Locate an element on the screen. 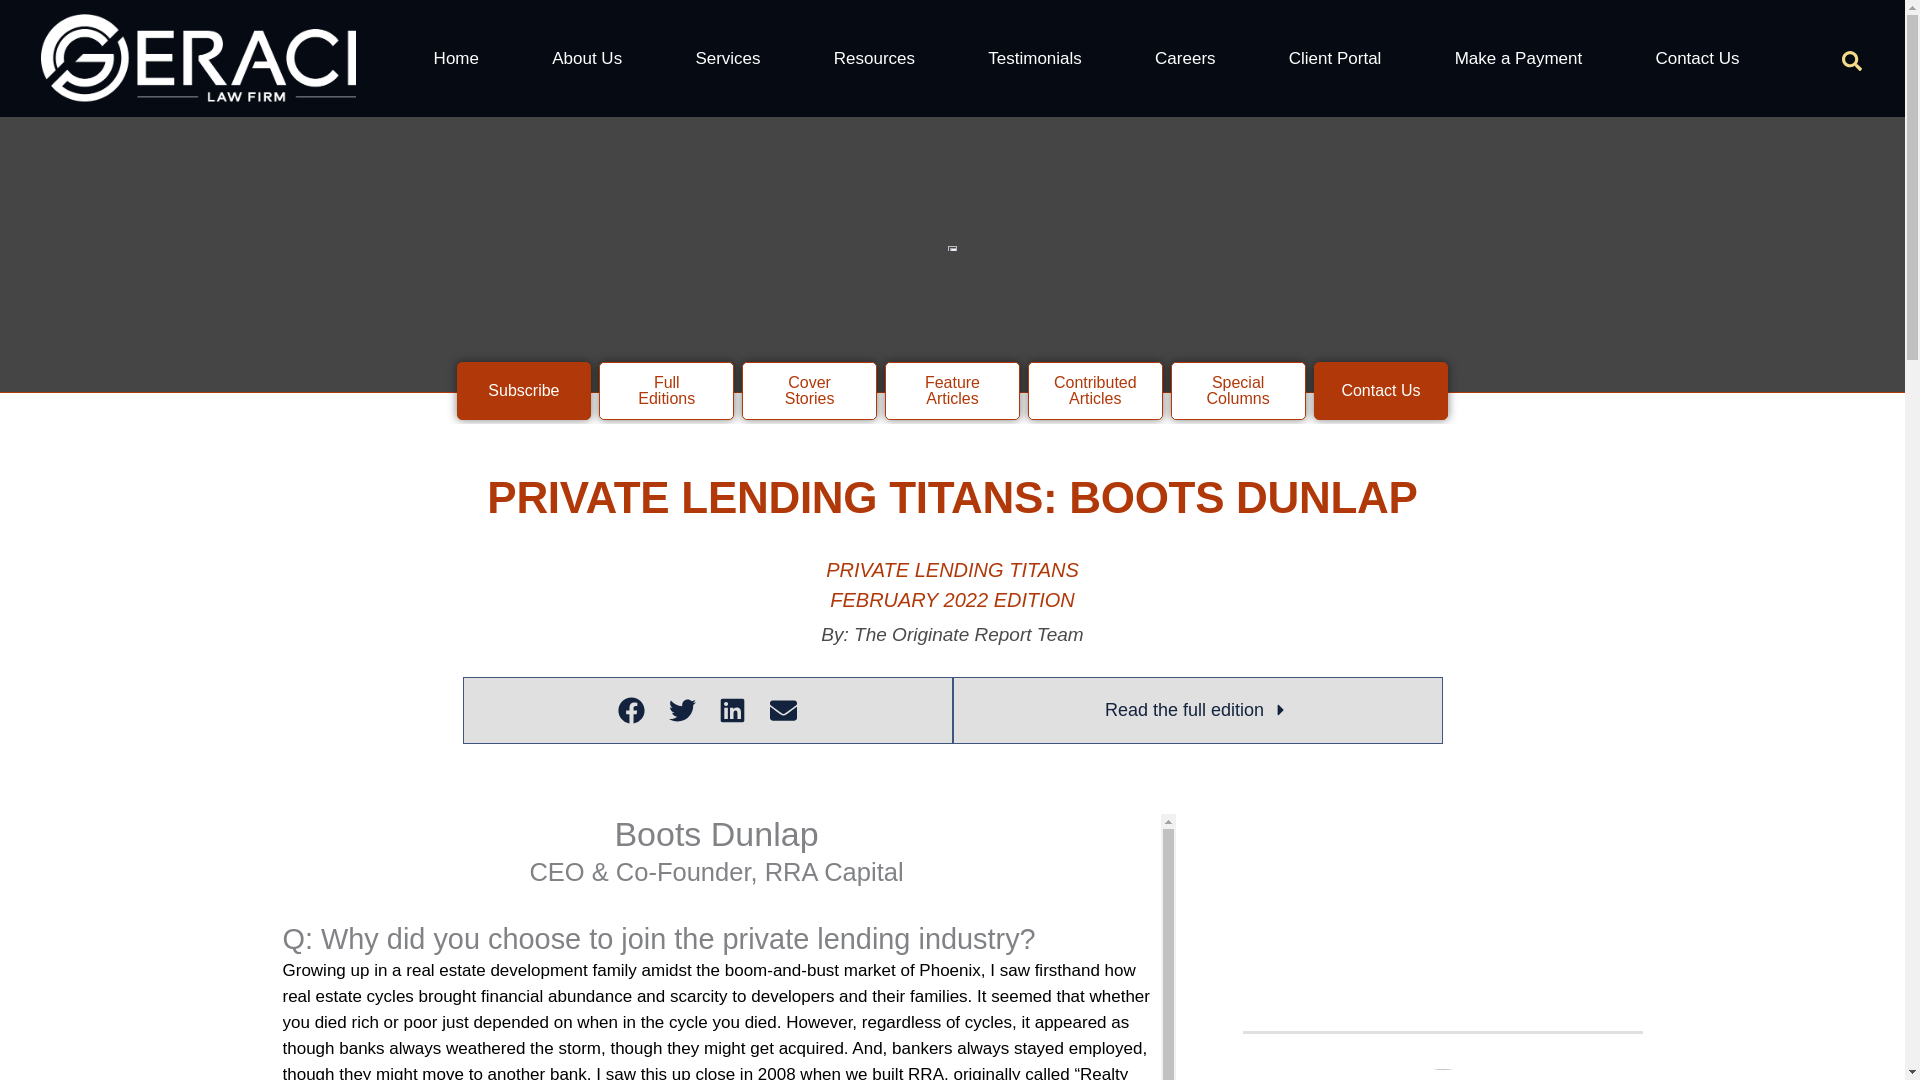 This screenshot has height=1080, width=1920. Client Portal is located at coordinates (1334, 58).